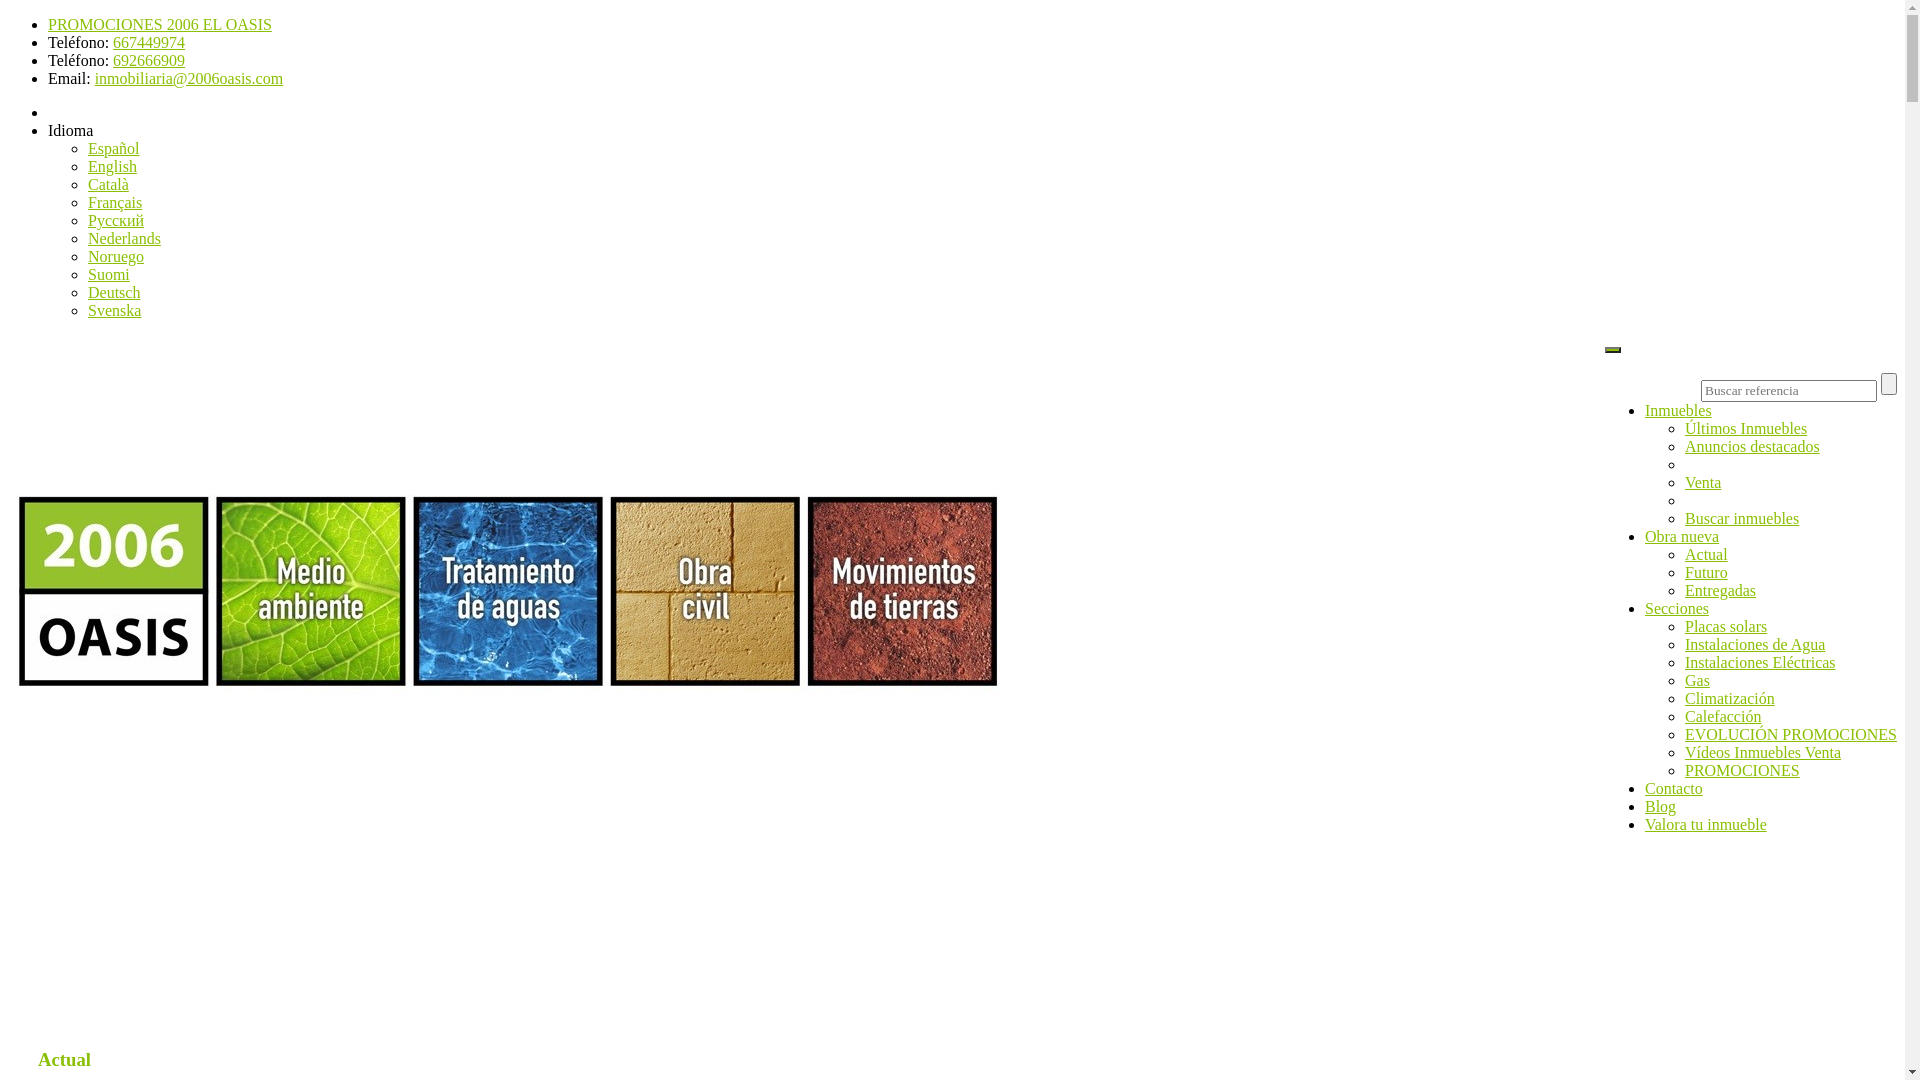  What do you see at coordinates (1742, 770) in the screenshot?
I see `PROMOCIONES` at bounding box center [1742, 770].